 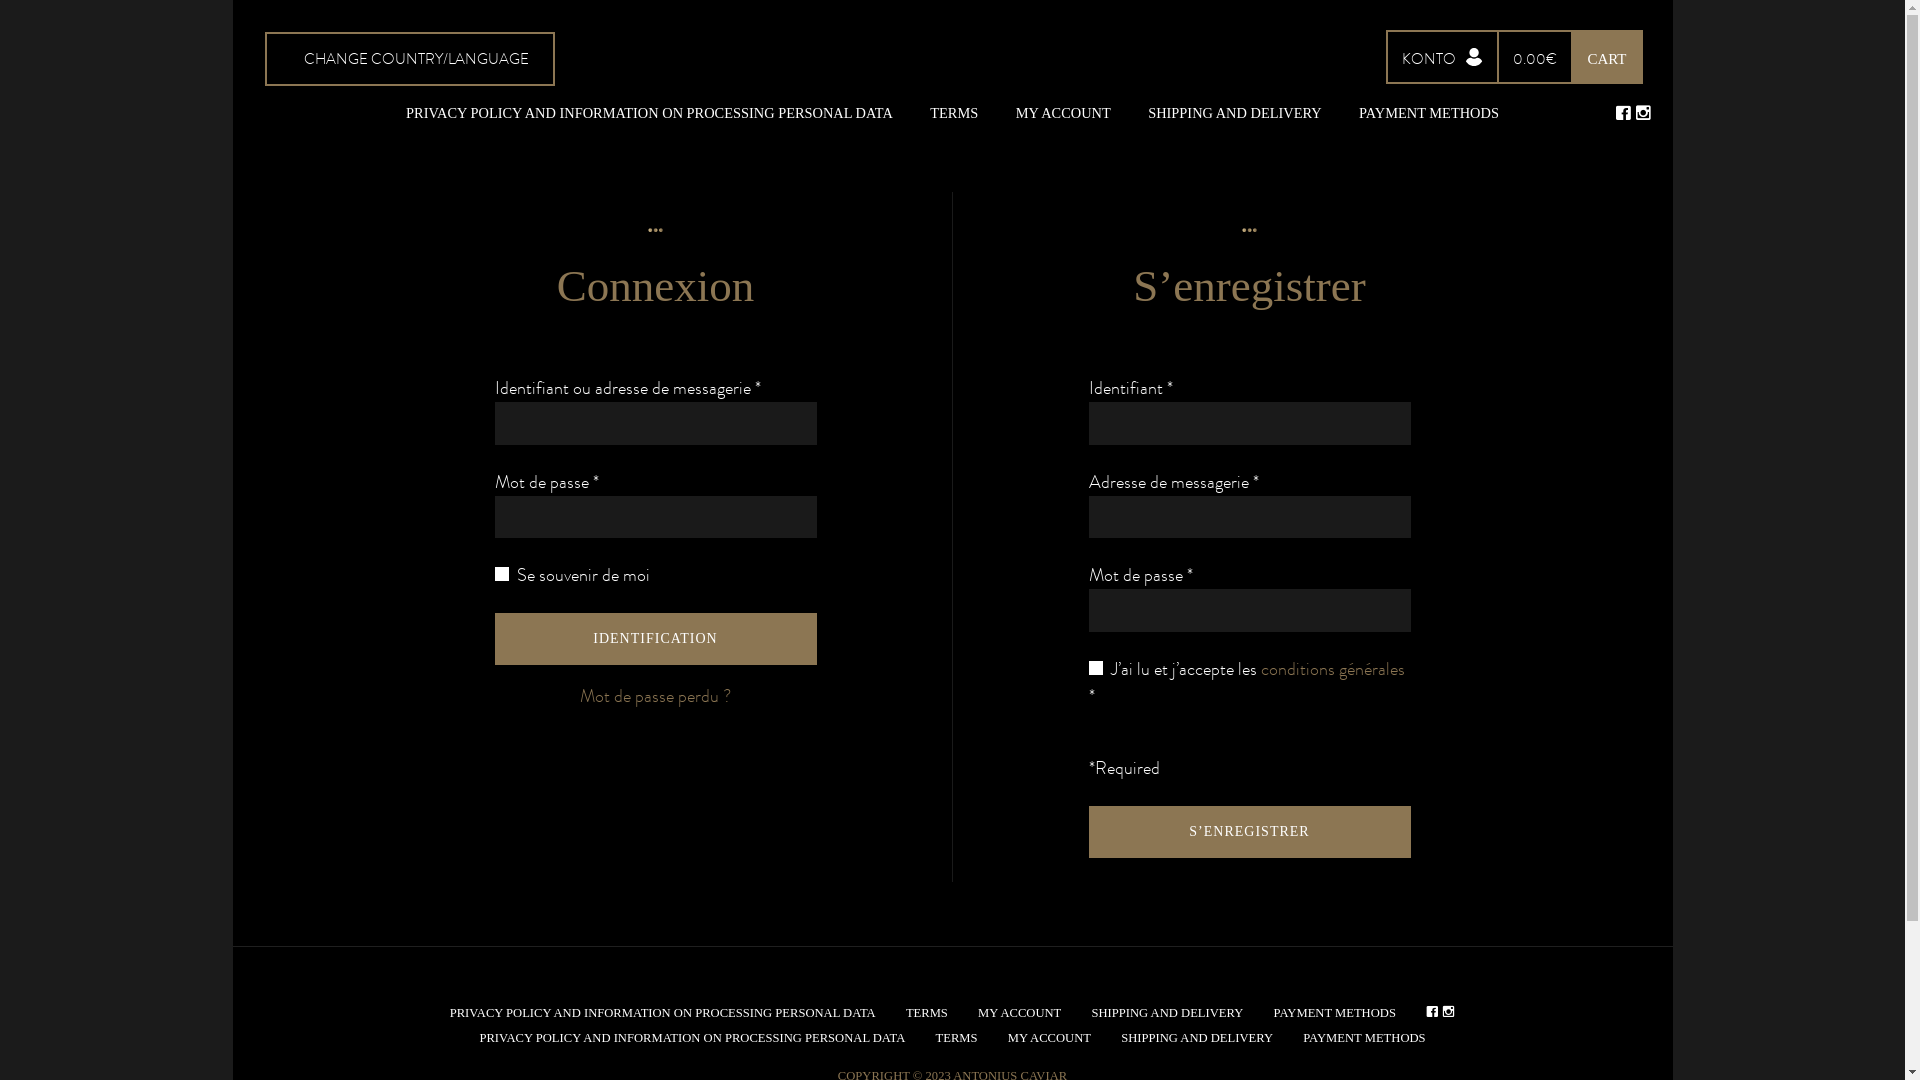 What do you see at coordinates (1429, 113) in the screenshot?
I see `PAYMENT METHODS` at bounding box center [1429, 113].